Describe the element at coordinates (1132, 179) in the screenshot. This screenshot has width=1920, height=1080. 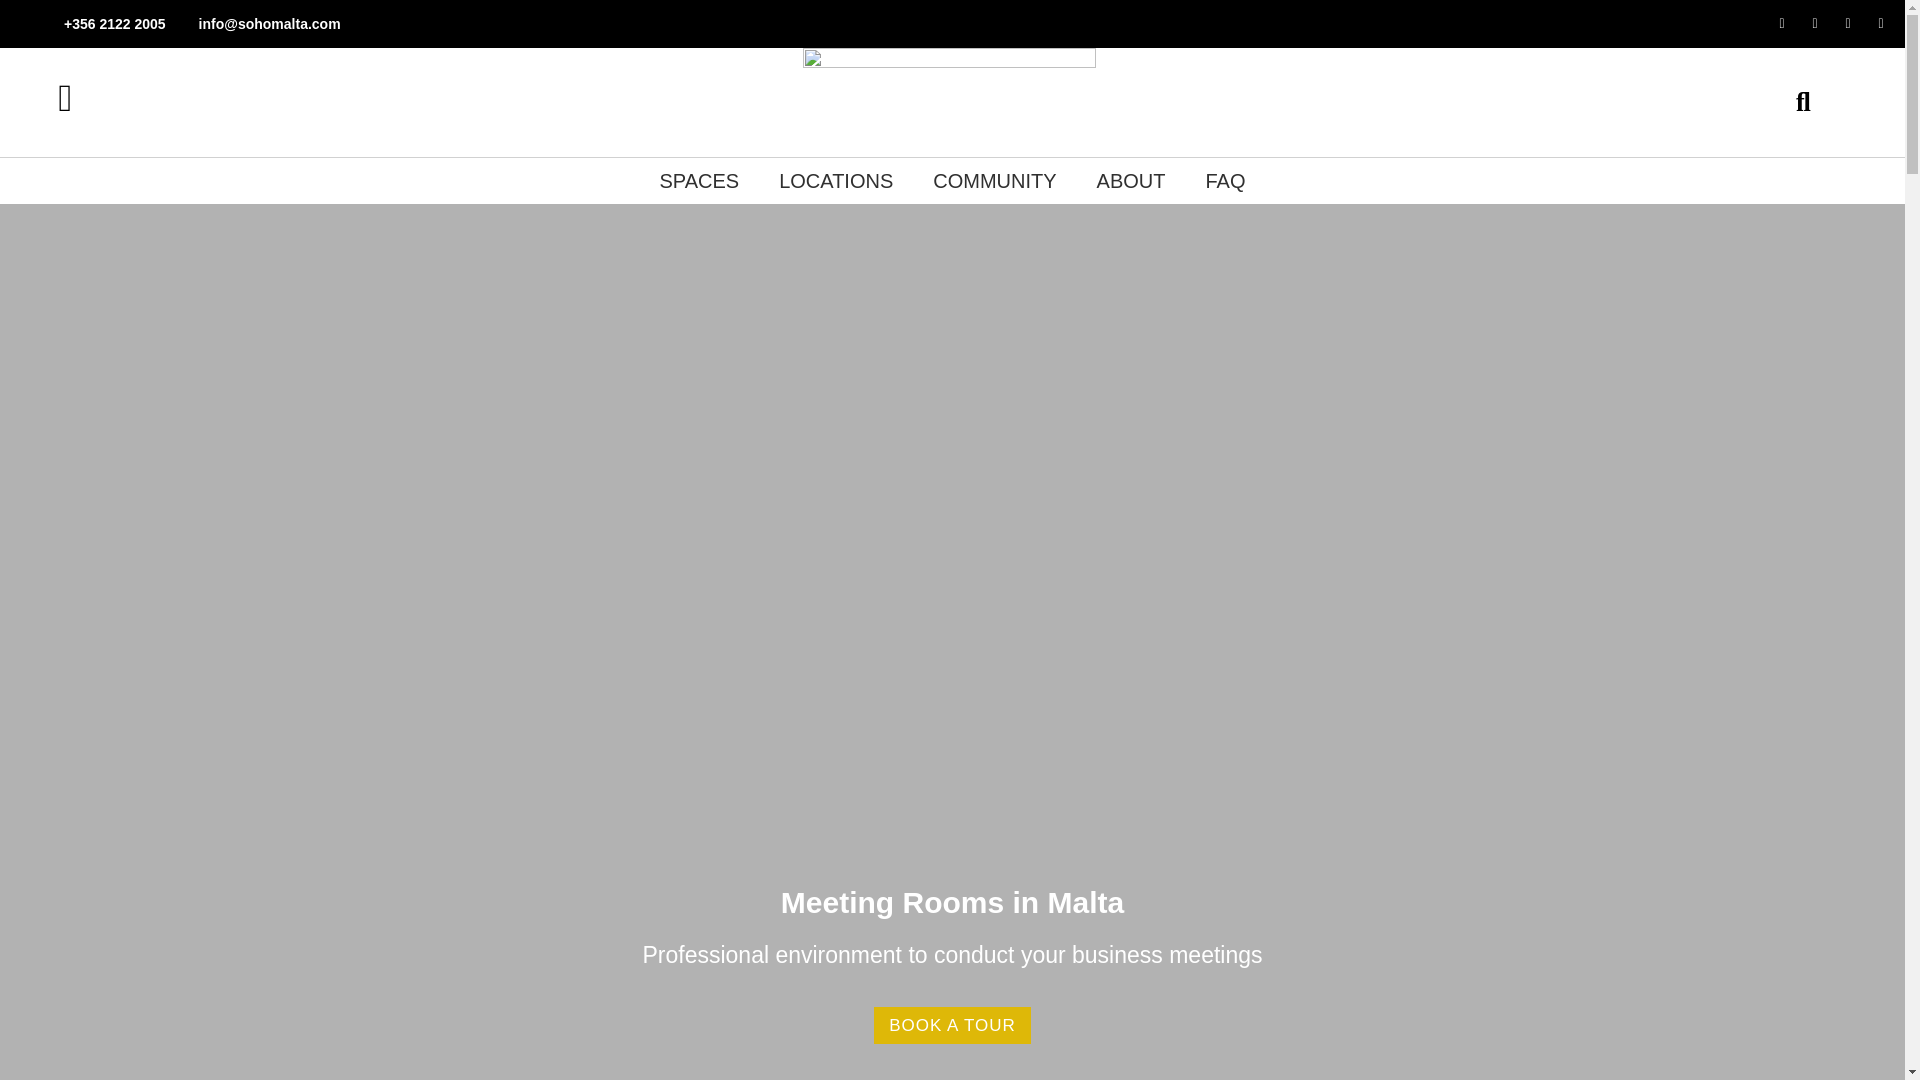
I see `ABOUT` at that location.